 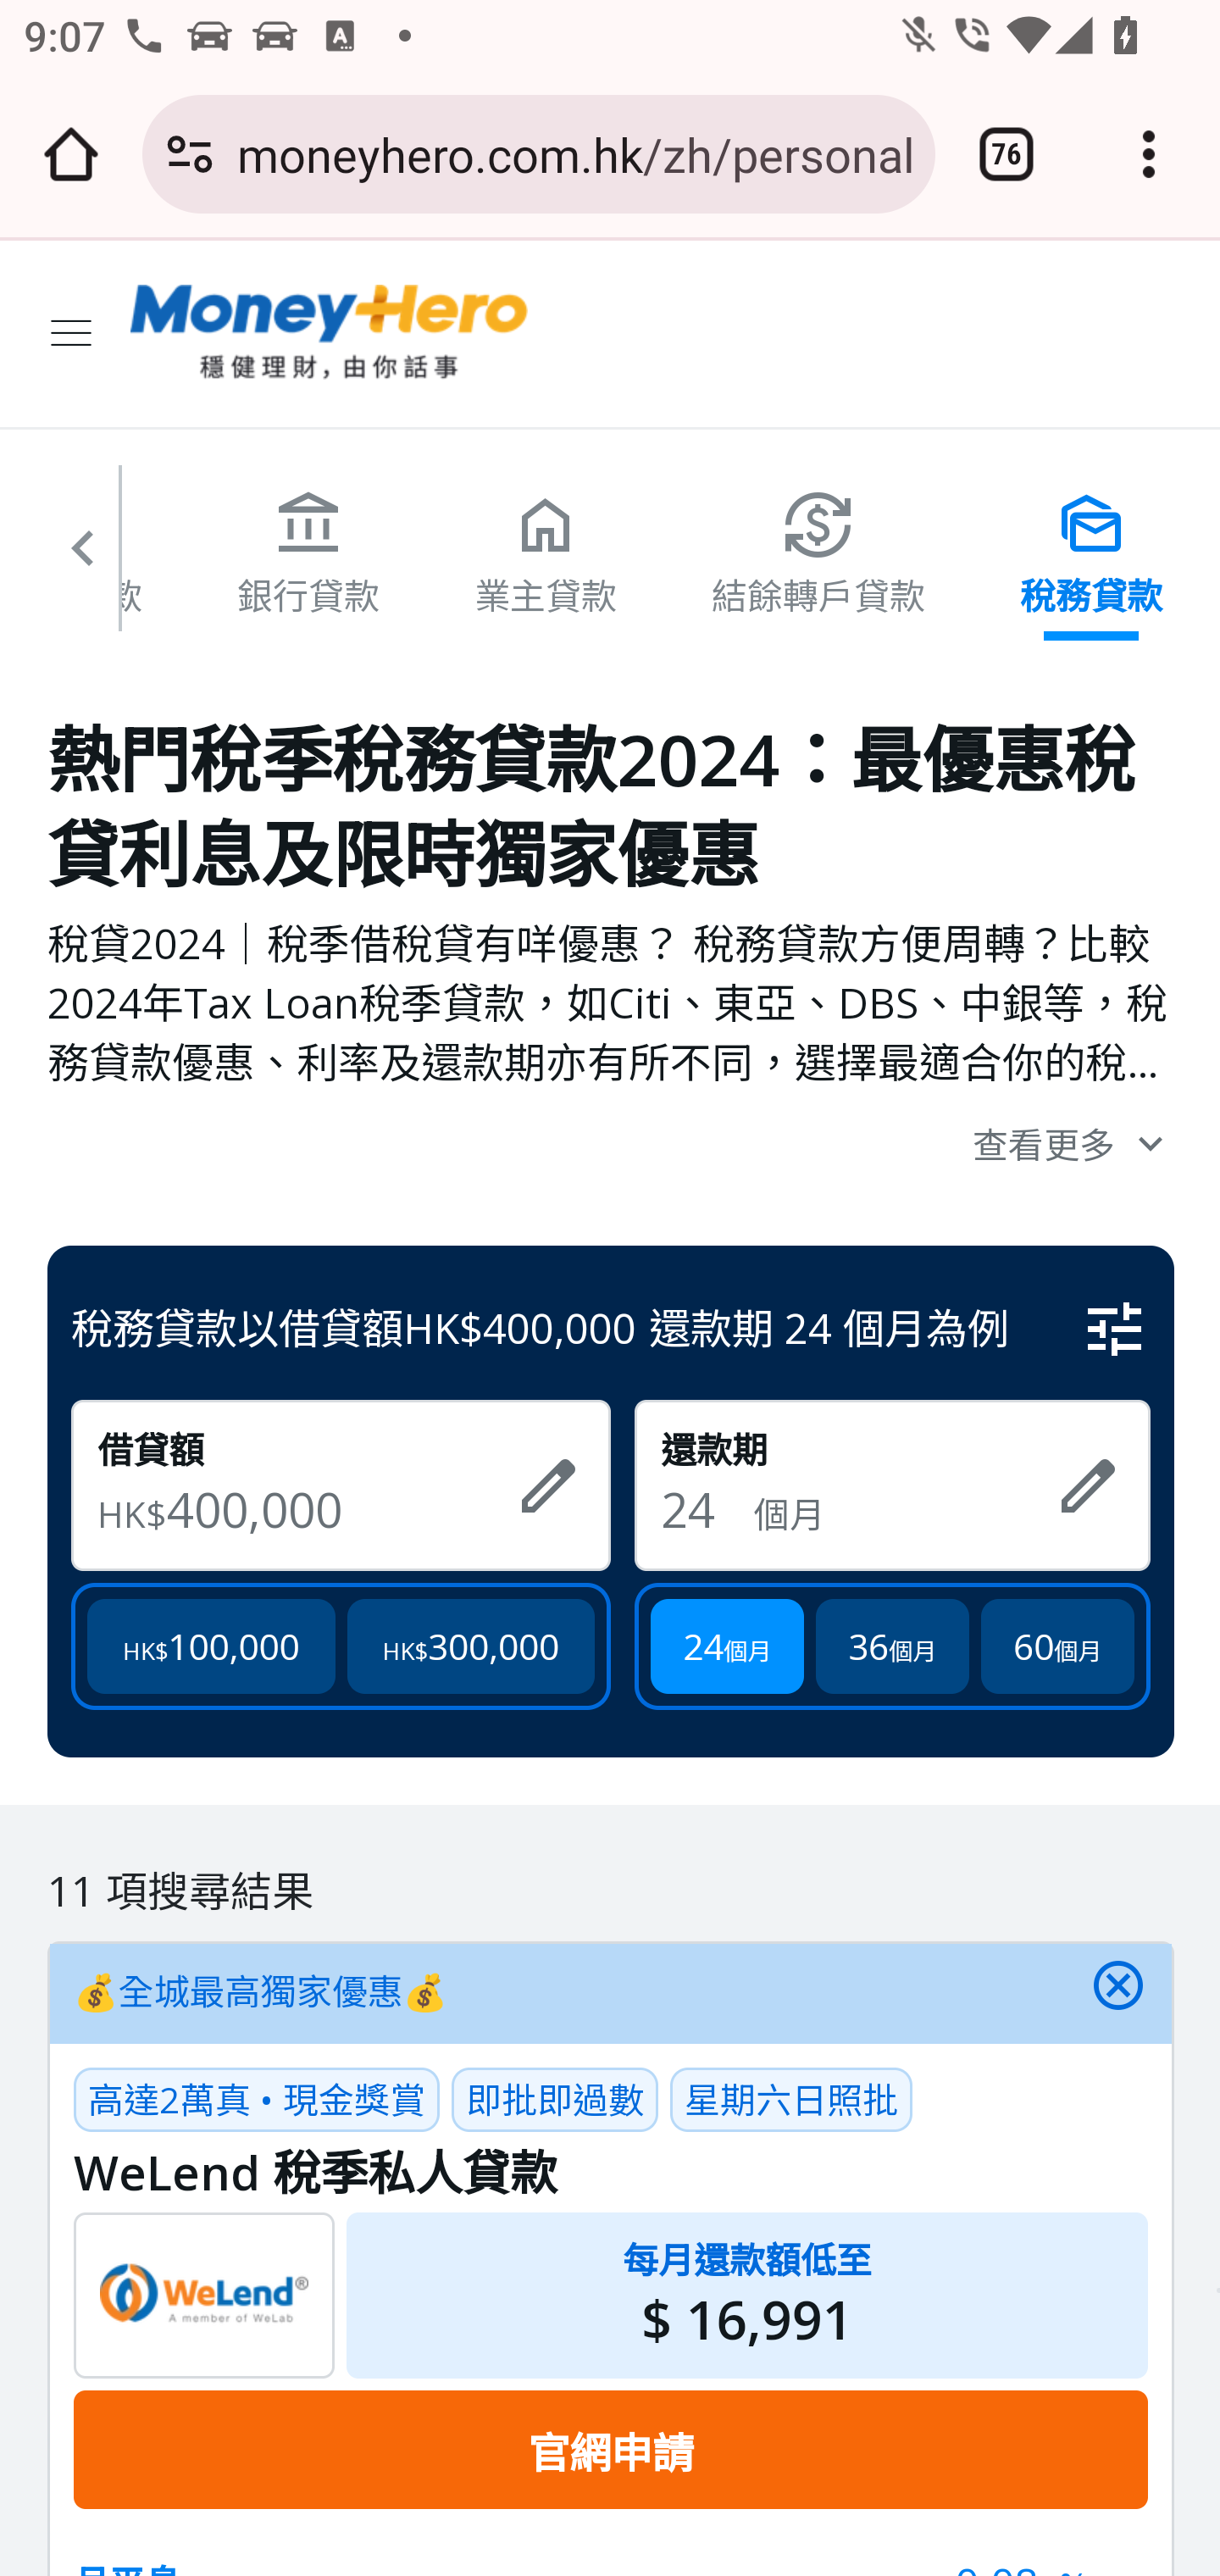 I want to click on 24, so click(x=707, y=1508).